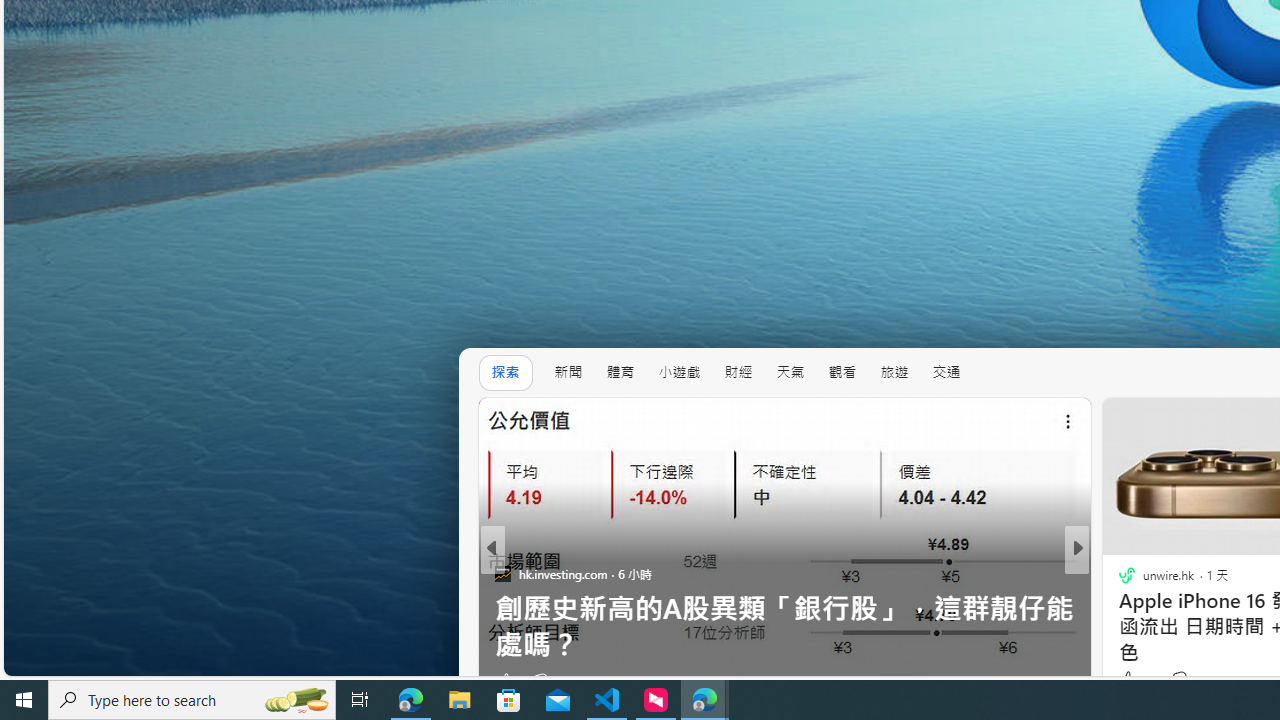  I want to click on FinTV, so click(1118, 609).